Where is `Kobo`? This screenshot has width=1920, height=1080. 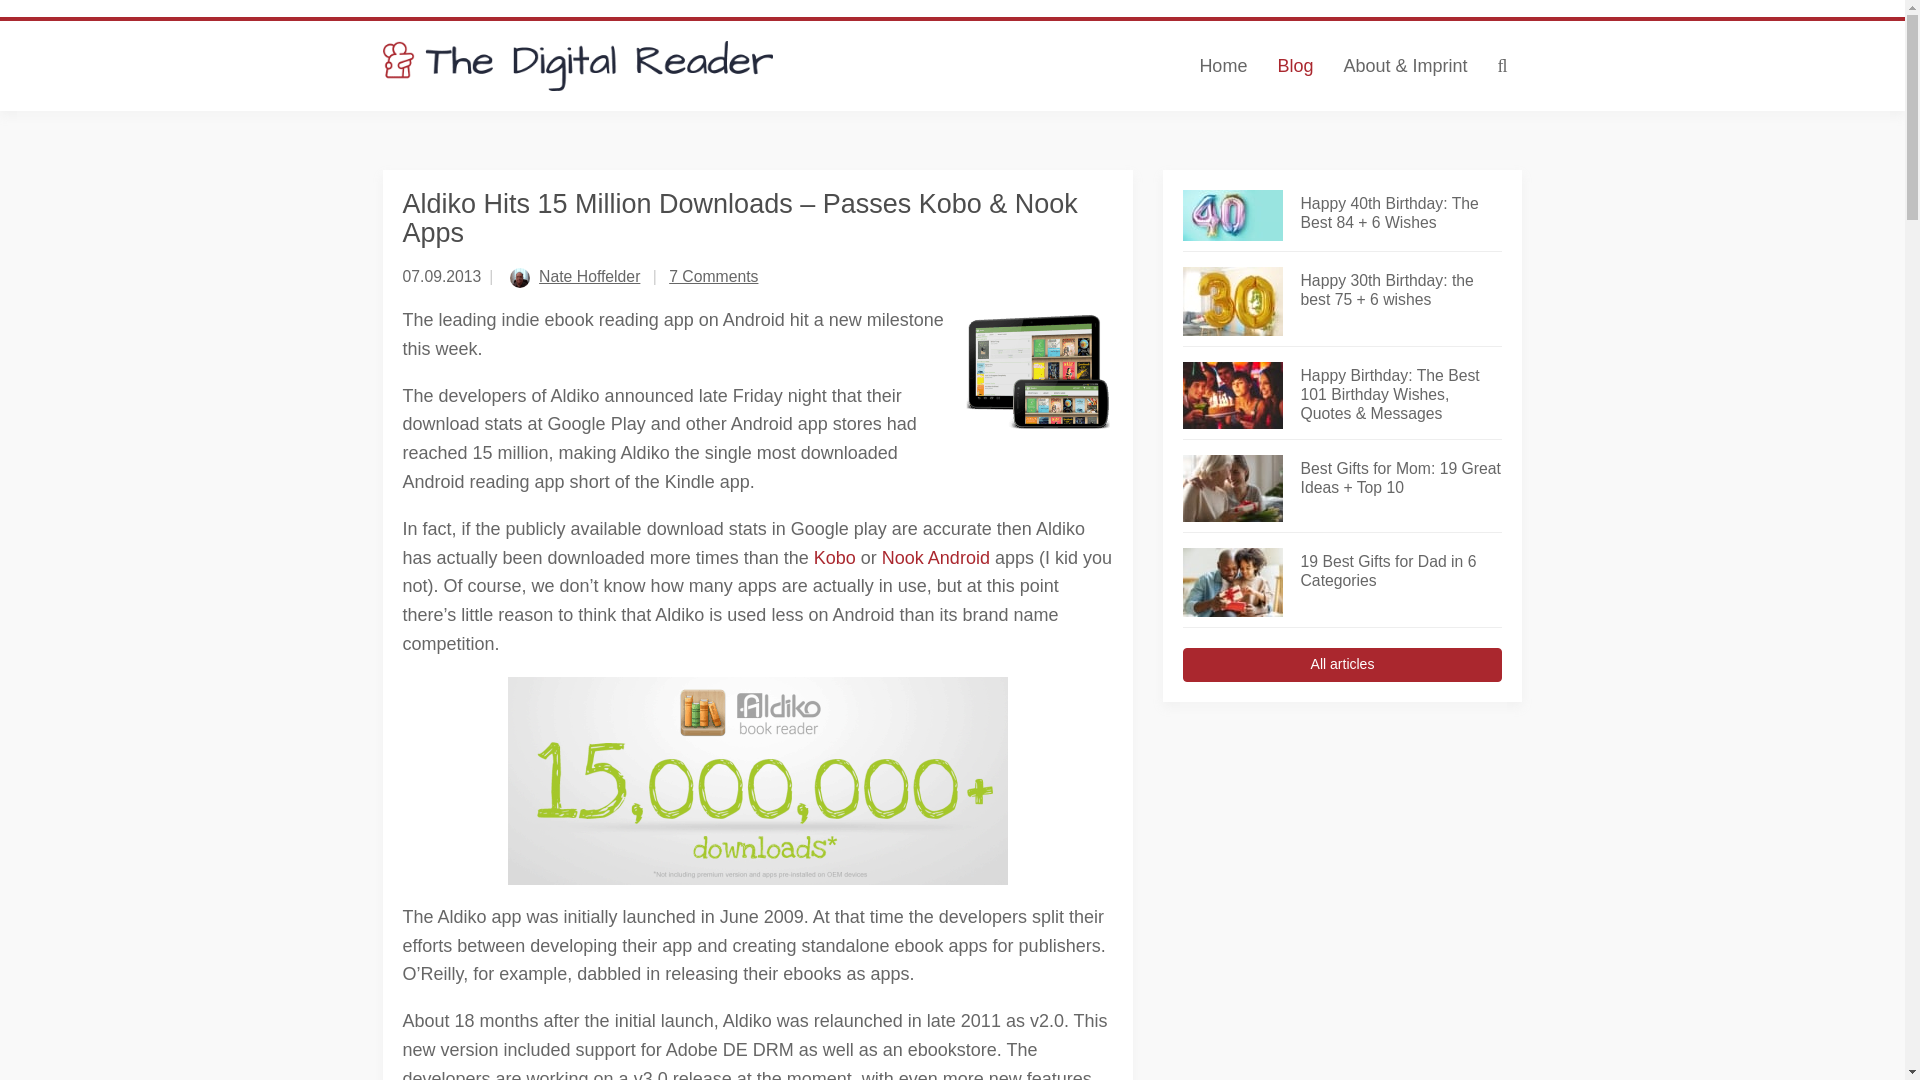
Kobo is located at coordinates (835, 558).